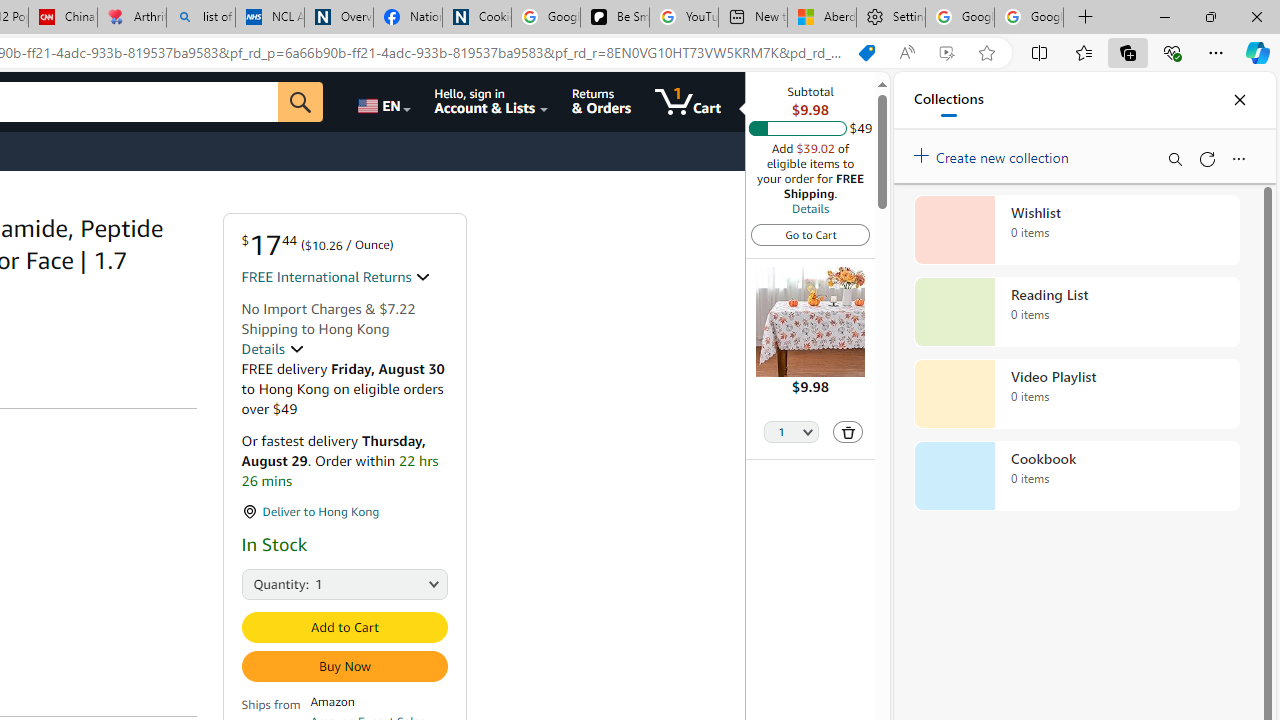 This screenshot has width=1280, height=720. Describe the element at coordinates (867, 53) in the screenshot. I see `Shopping in Microsoft Edge` at that location.